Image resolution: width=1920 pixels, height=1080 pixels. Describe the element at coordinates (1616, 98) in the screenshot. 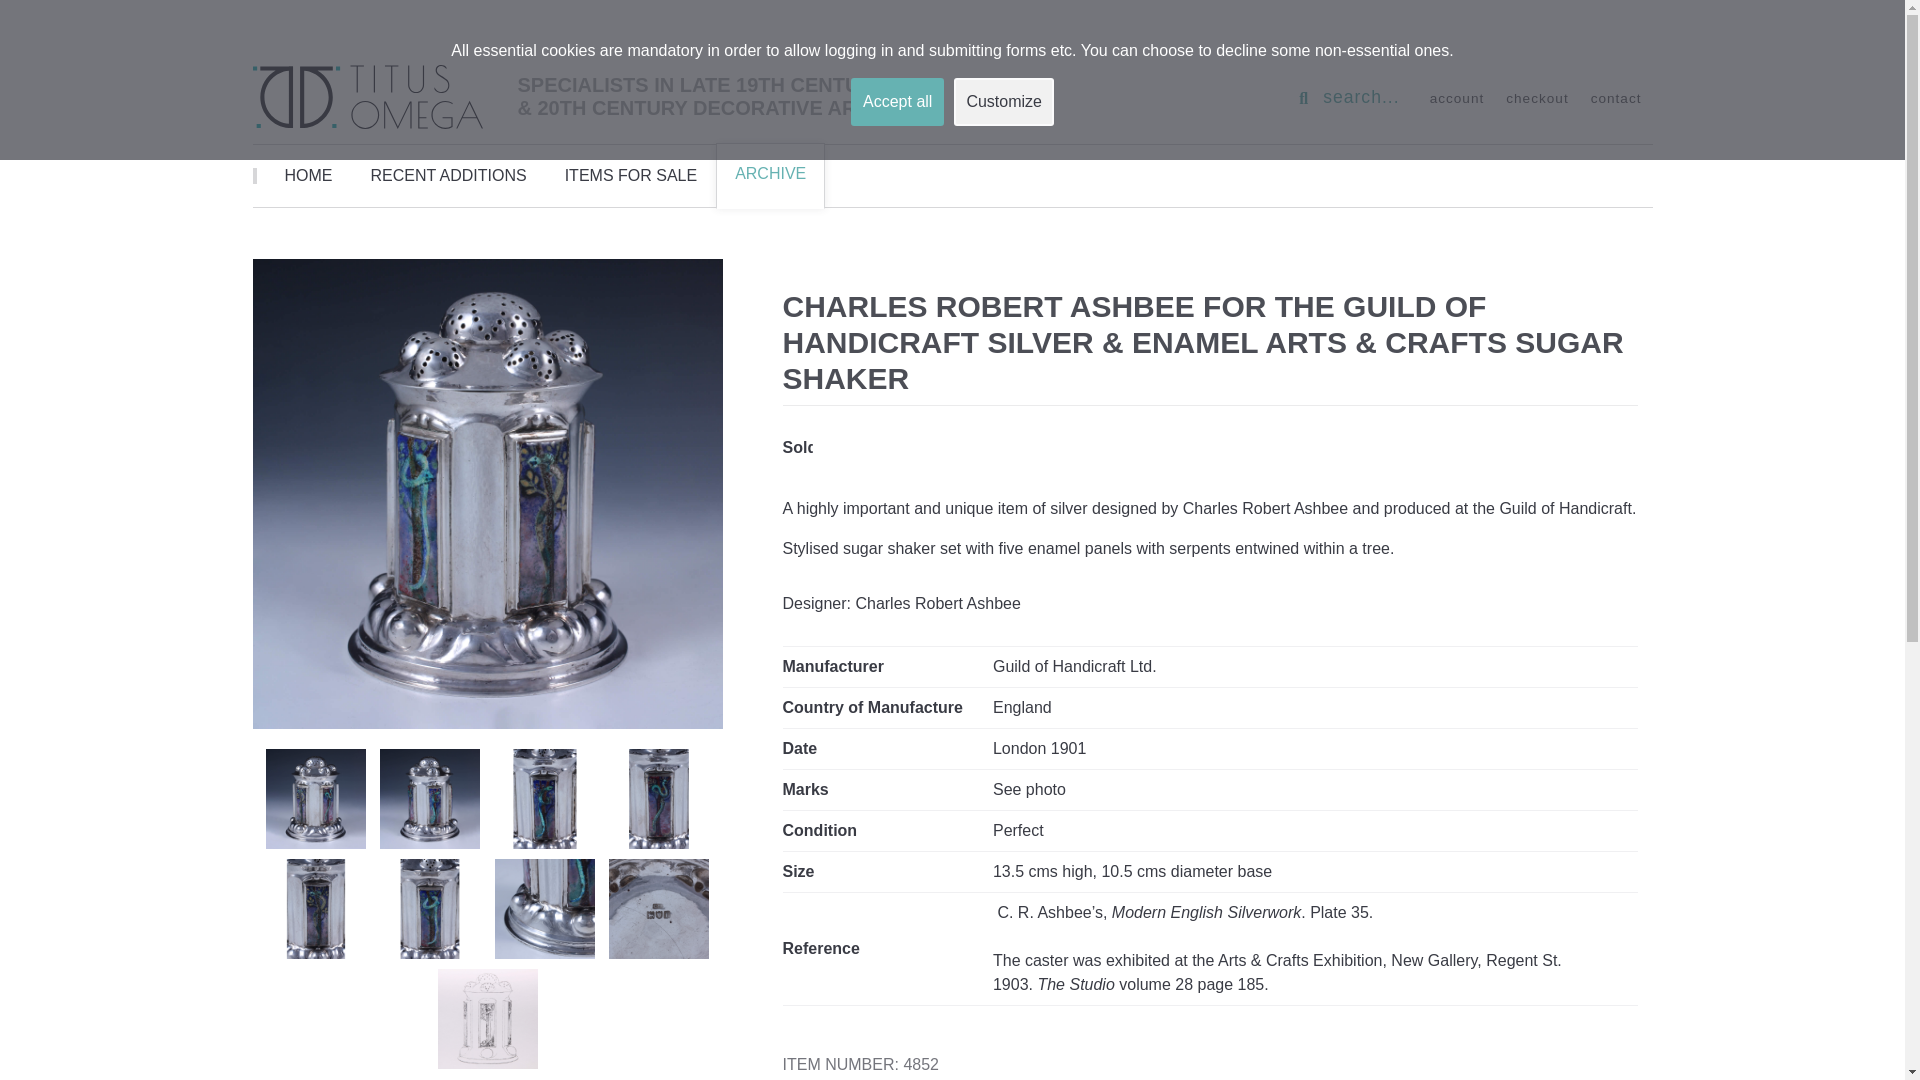

I see `contact` at that location.